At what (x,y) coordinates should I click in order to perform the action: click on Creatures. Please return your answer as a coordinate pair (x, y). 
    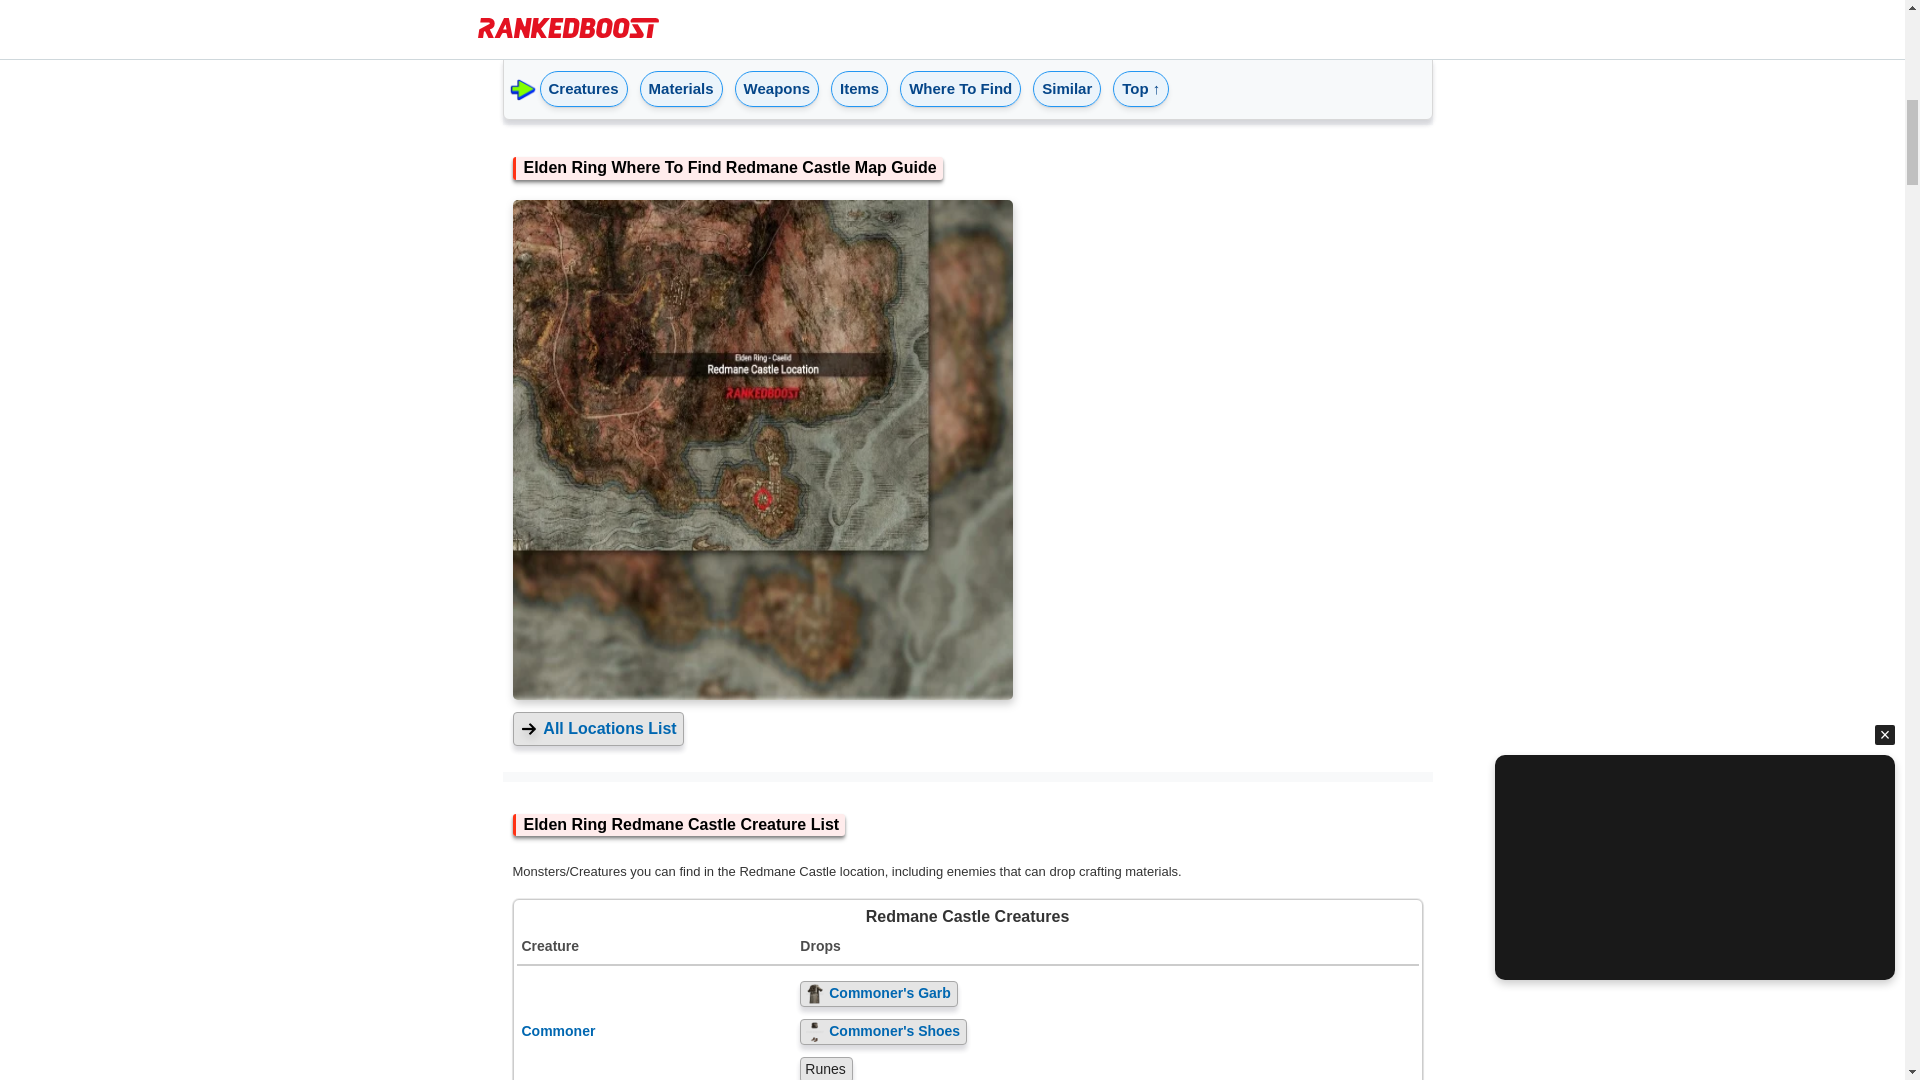
    Looking at the image, I should click on (583, 78).